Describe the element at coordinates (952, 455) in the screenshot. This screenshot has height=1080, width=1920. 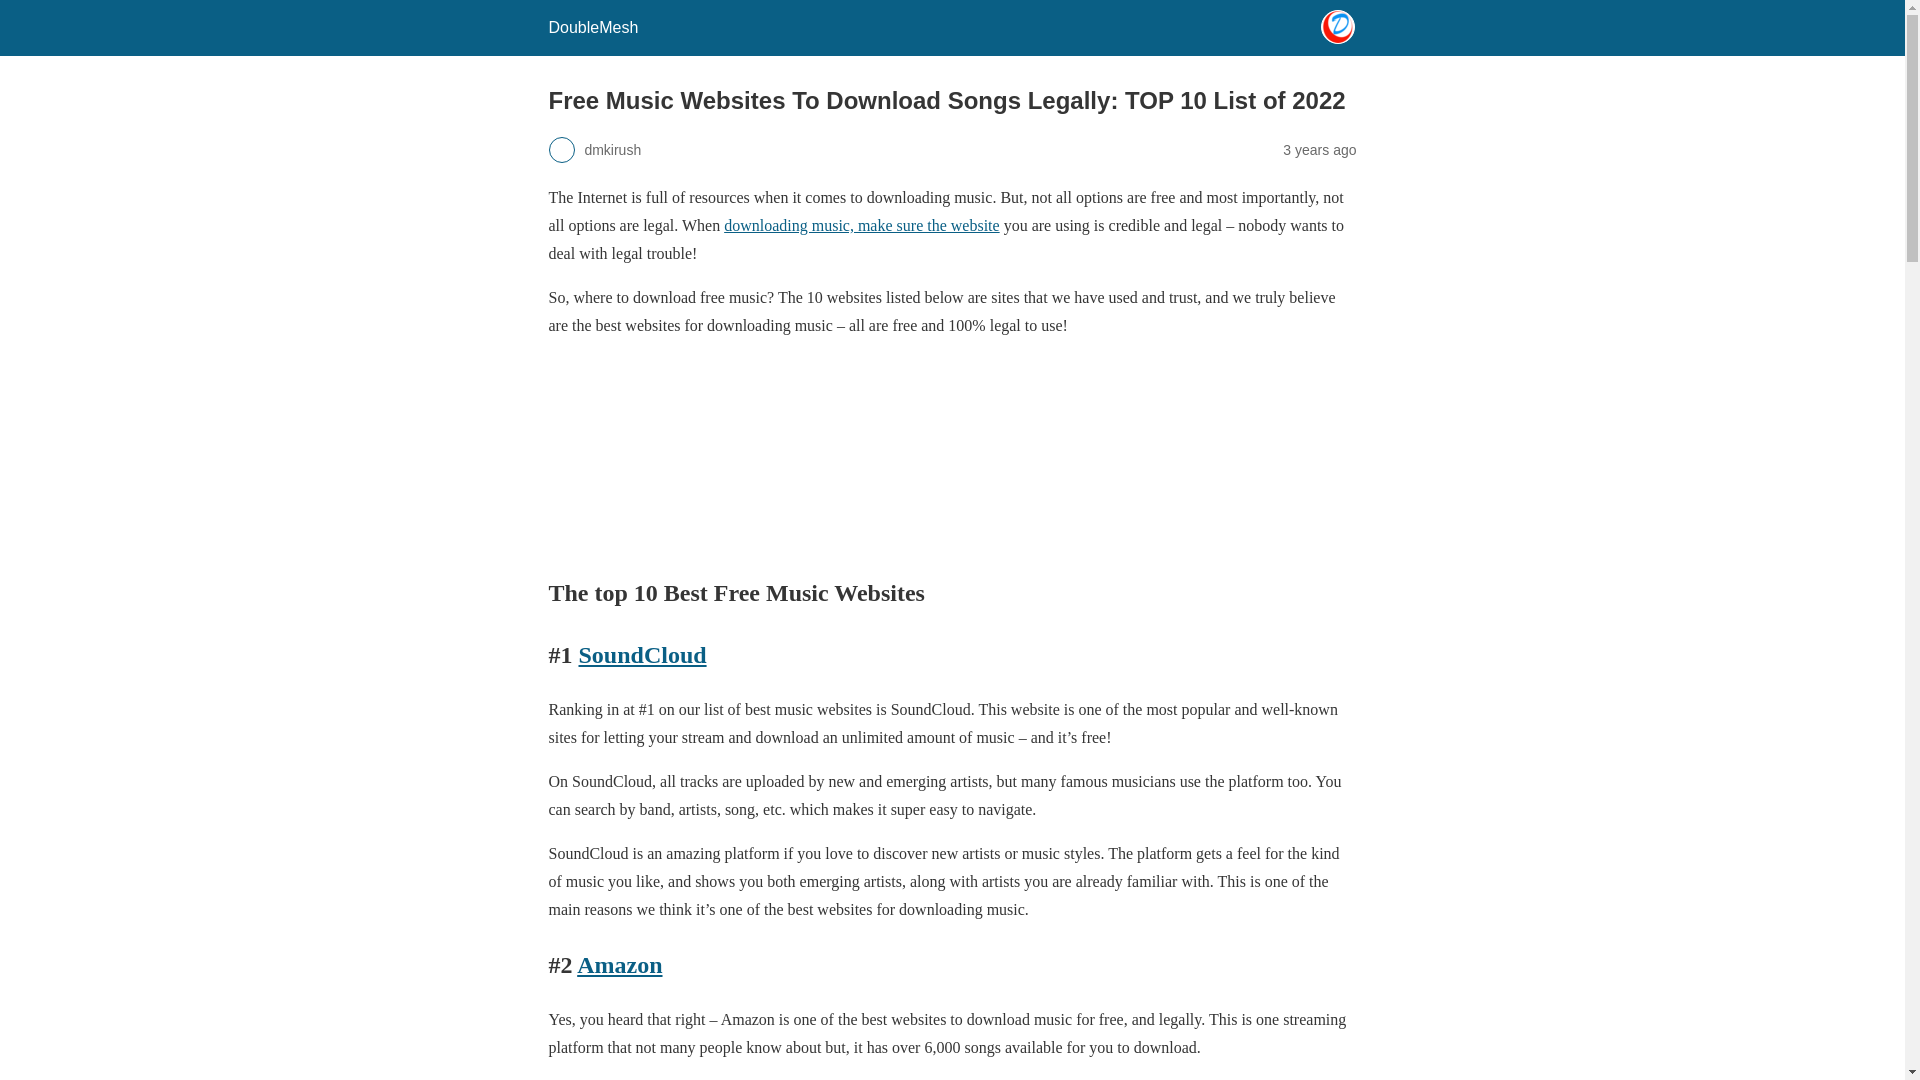
I see `3rd party ad content` at that location.